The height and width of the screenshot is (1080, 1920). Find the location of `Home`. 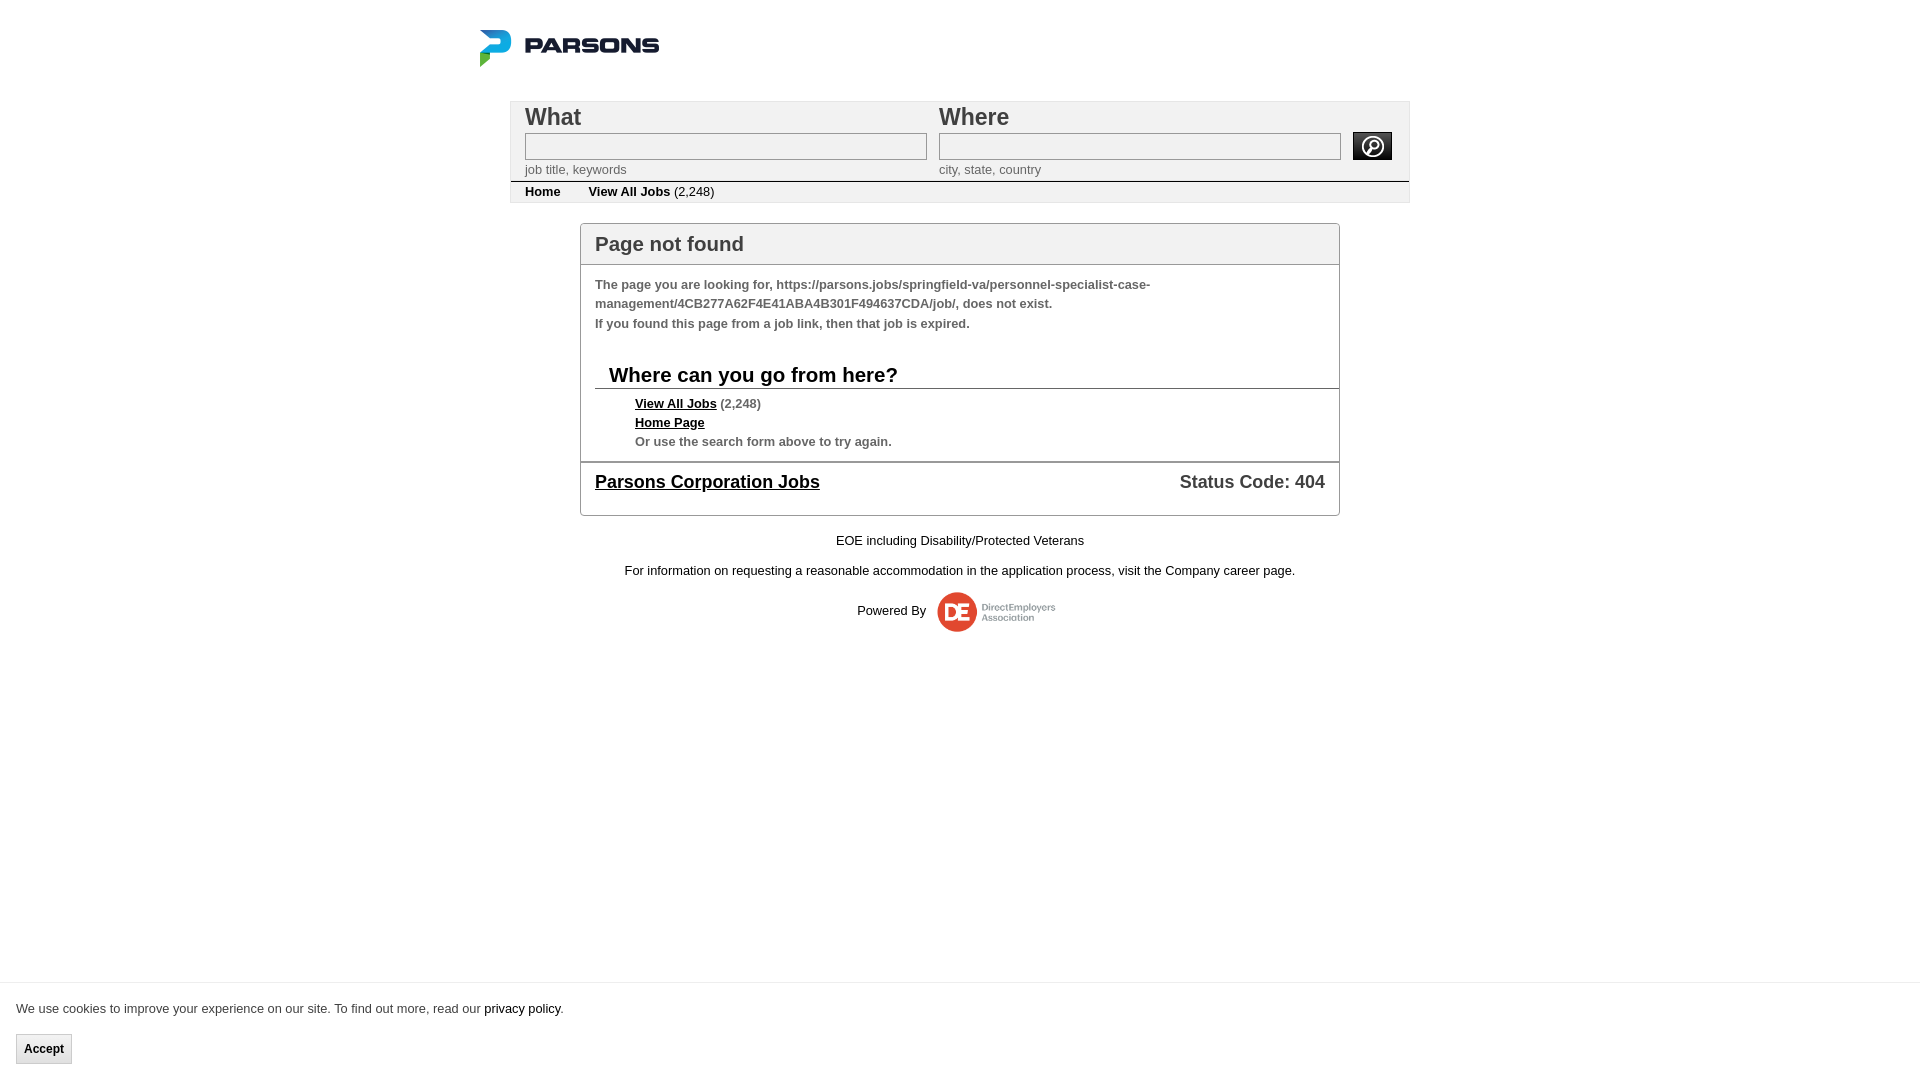

Home is located at coordinates (542, 192).